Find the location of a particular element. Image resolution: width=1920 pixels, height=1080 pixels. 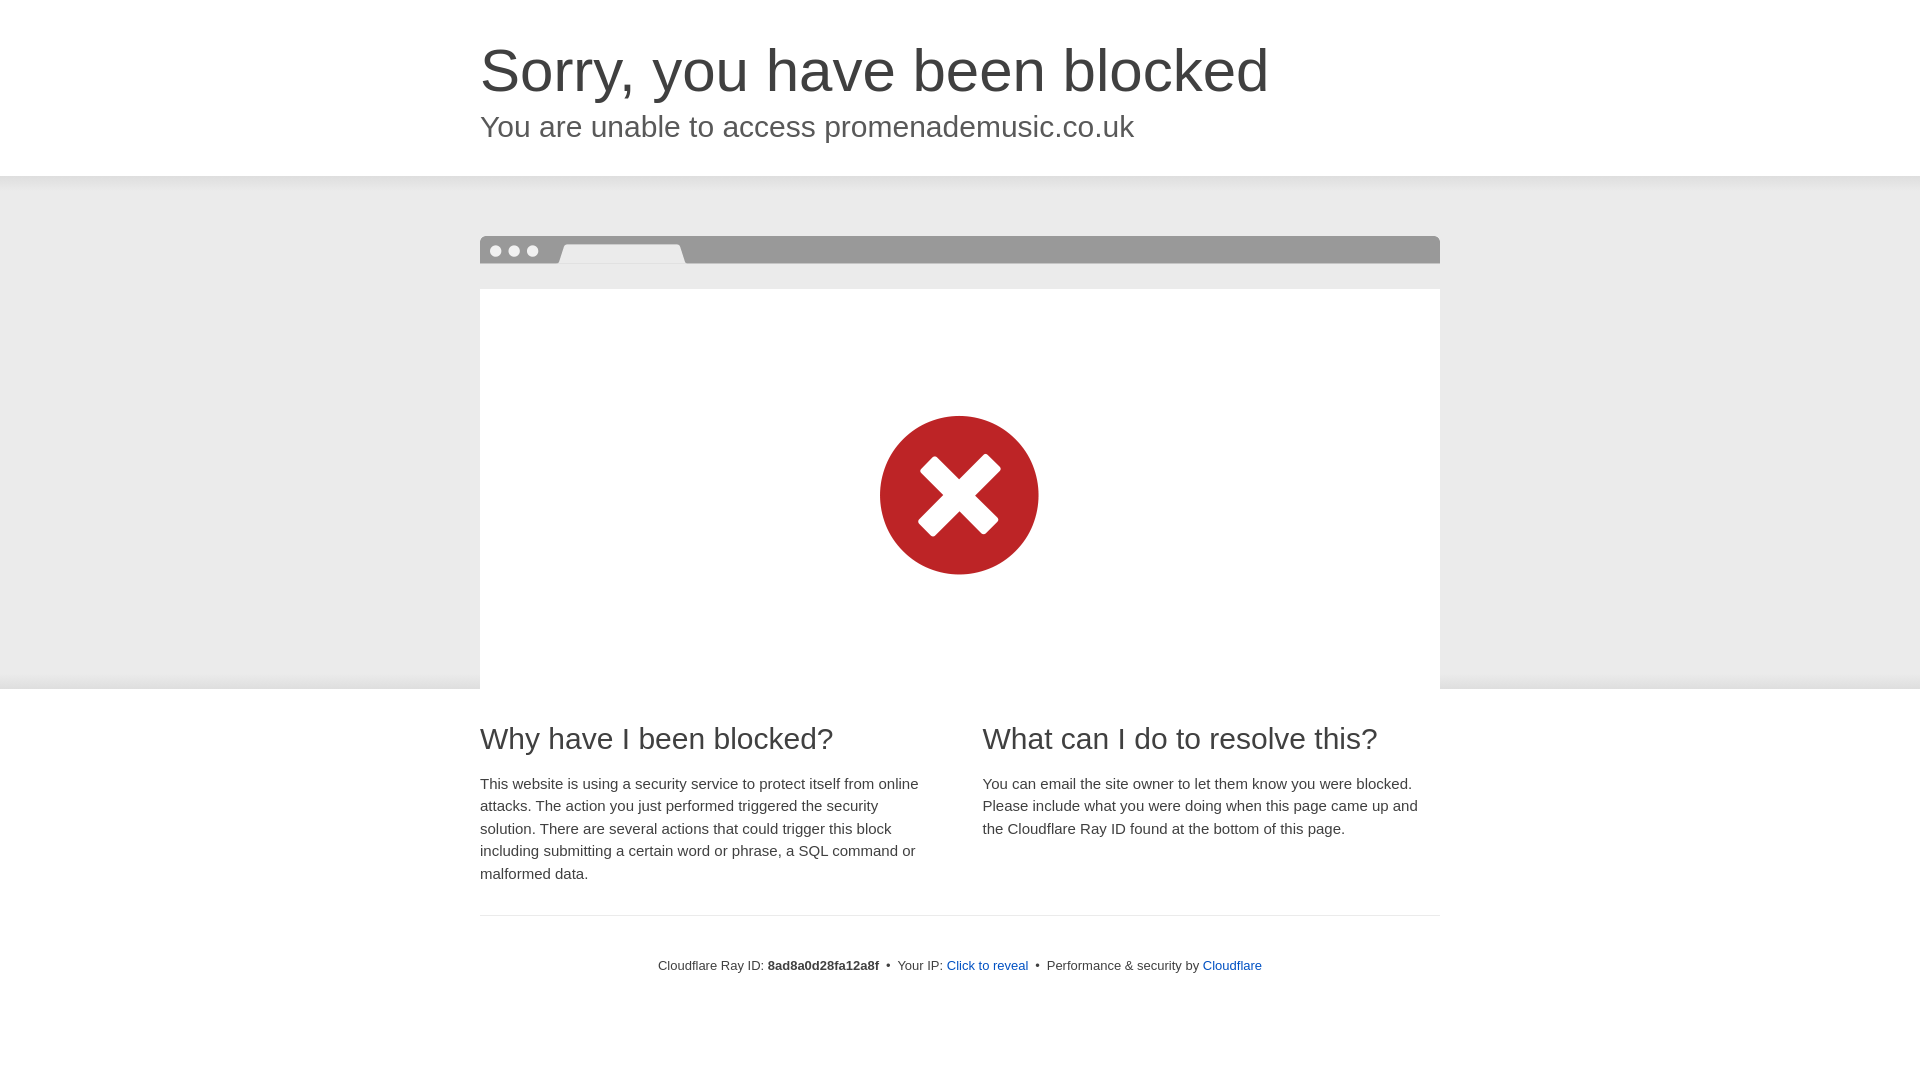

Cloudflare is located at coordinates (1232, 965).